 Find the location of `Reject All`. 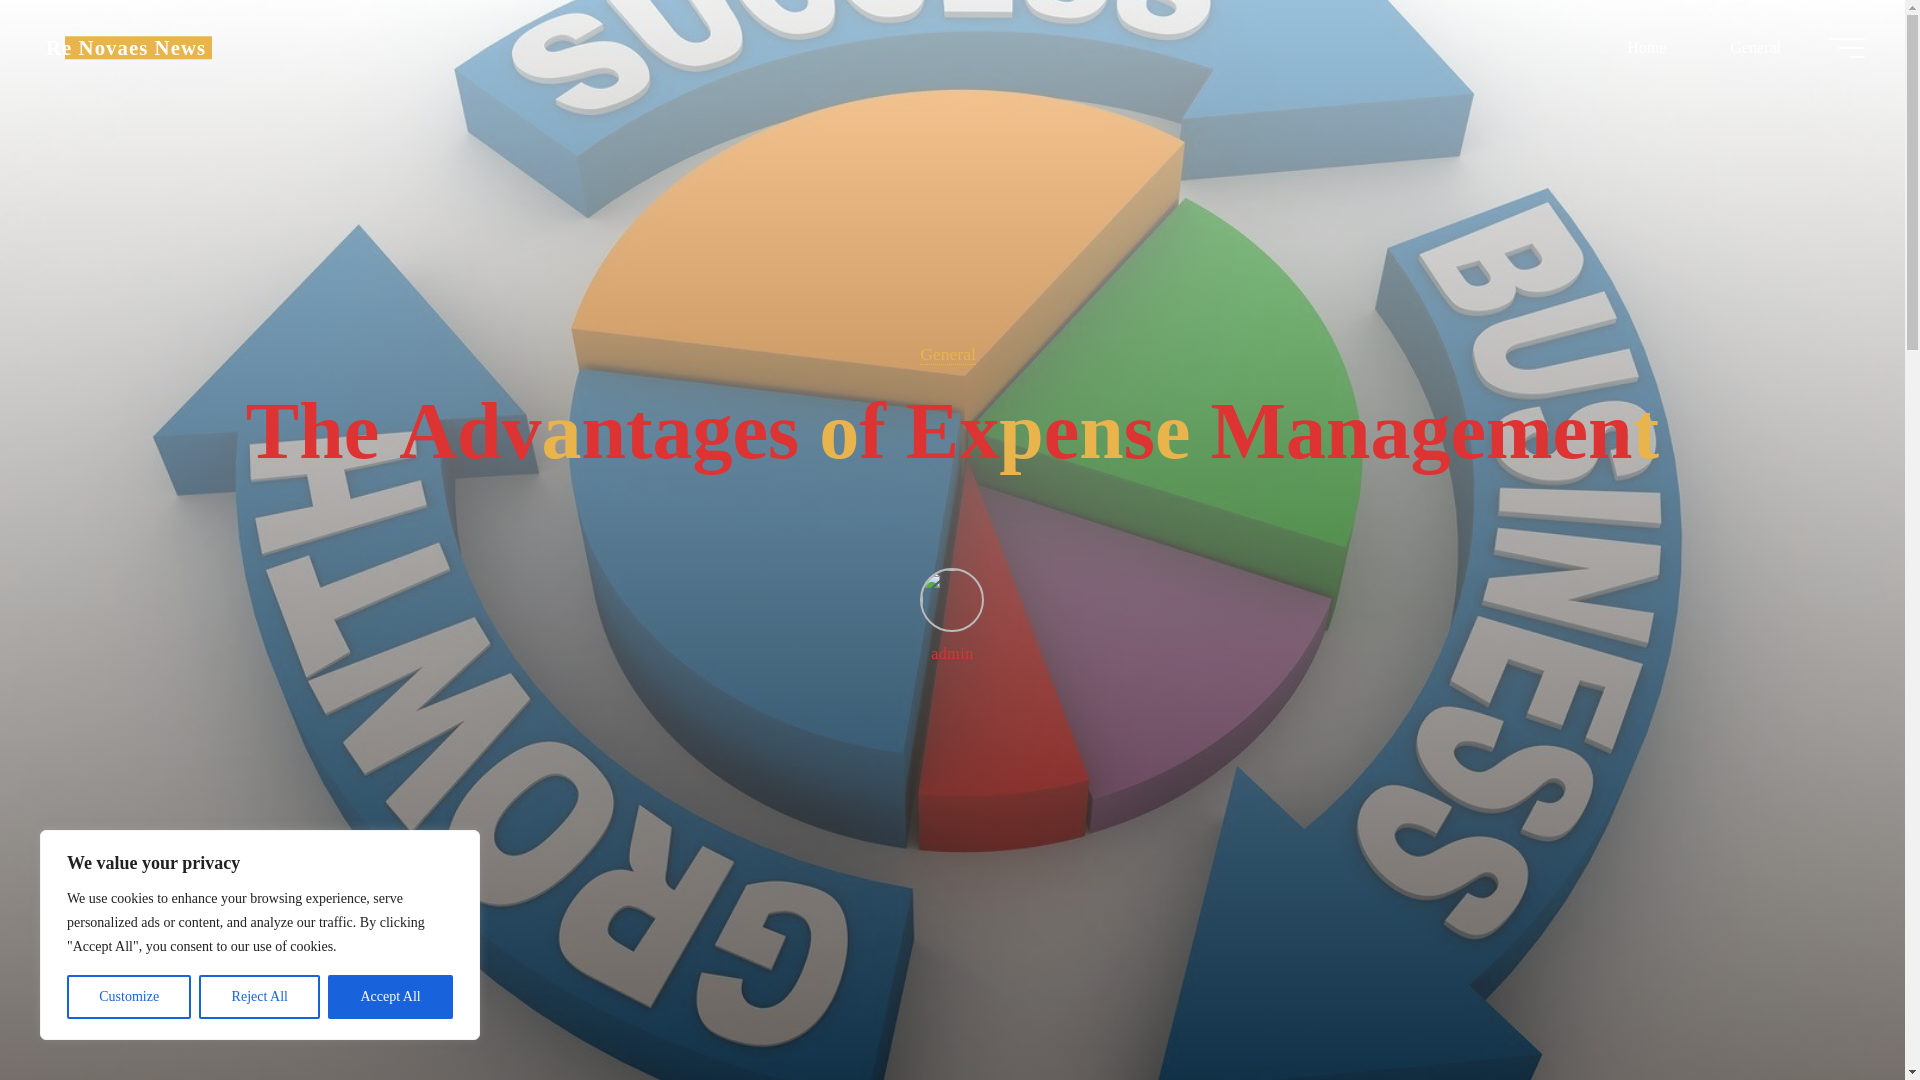

Reject All is located at coordinates (260, 997).